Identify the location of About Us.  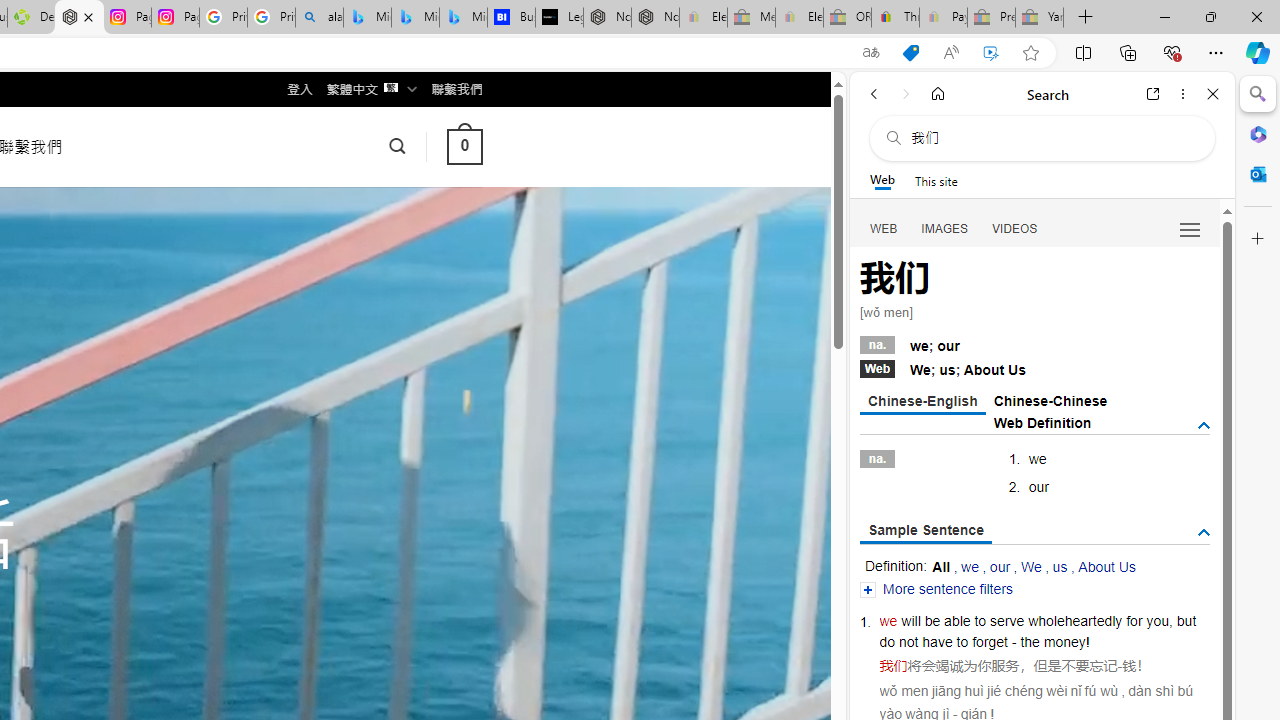
(1106, 566).